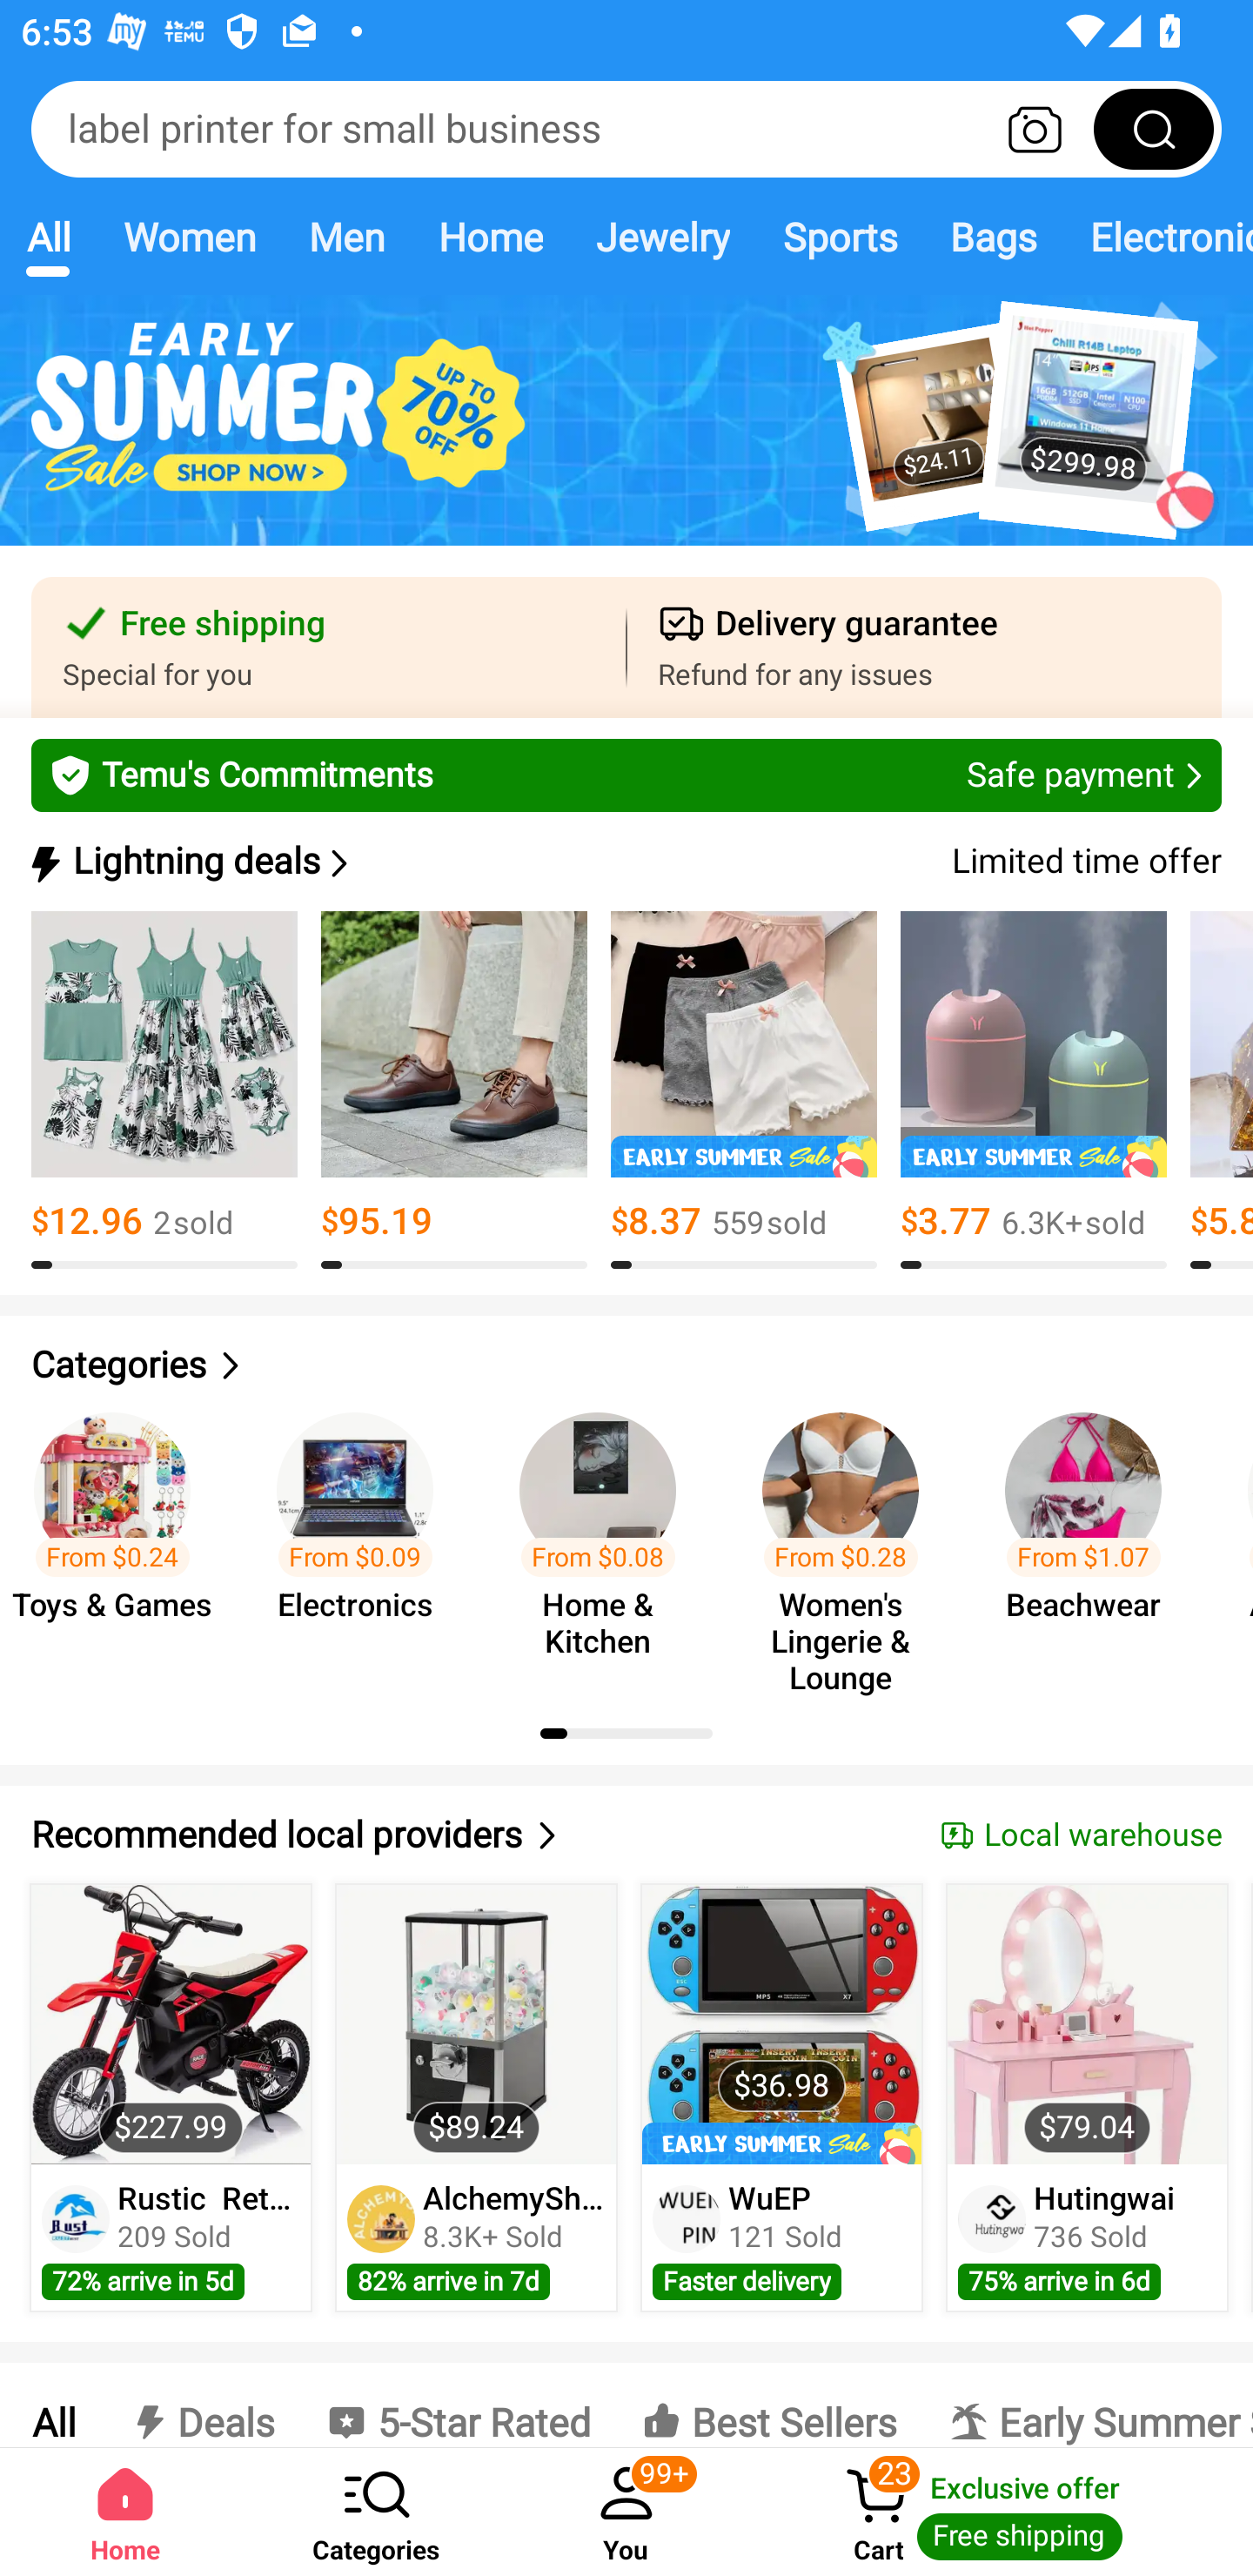 This screenshot has height=2576, width=1253. Describe the element at coordinates (626, 2512) in the screenshot. I see `You ‎99+‎ You` at that location.